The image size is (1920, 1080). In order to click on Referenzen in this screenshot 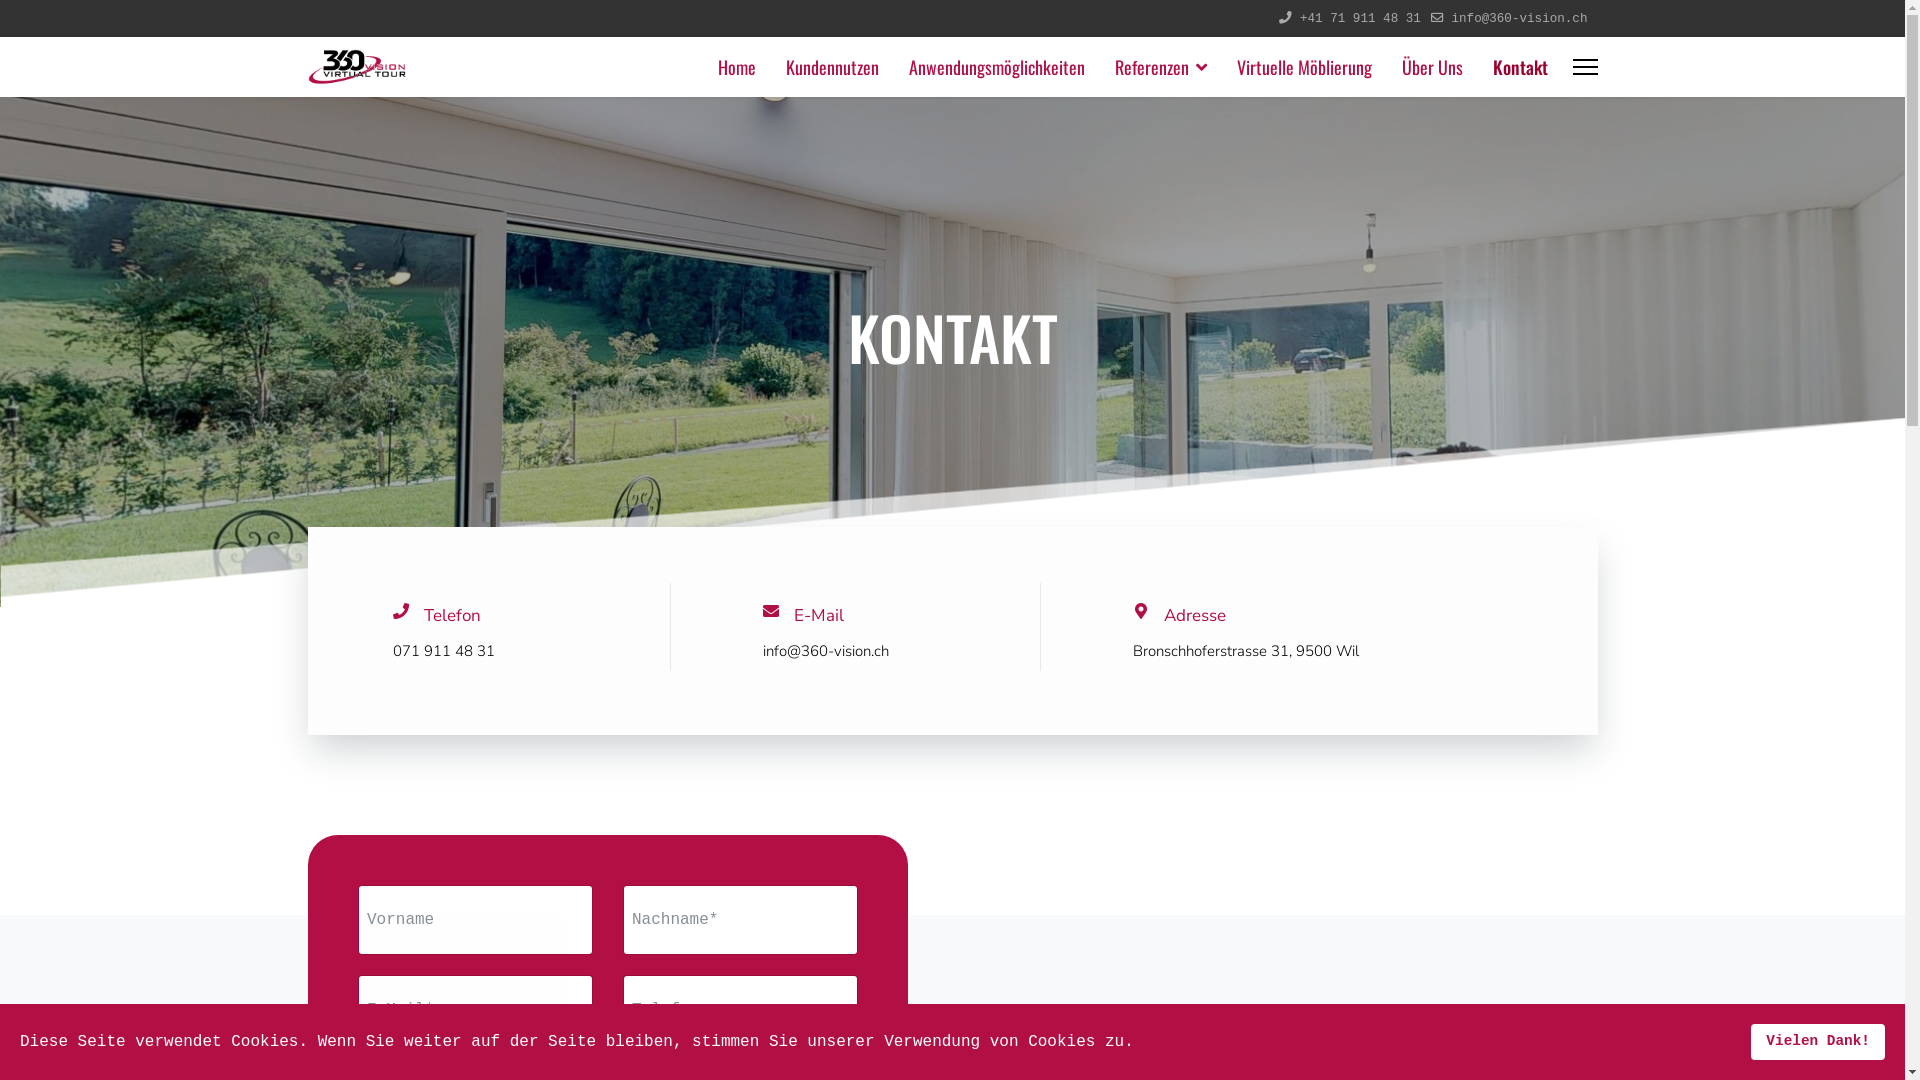, I will do `click(1161, 67)`.